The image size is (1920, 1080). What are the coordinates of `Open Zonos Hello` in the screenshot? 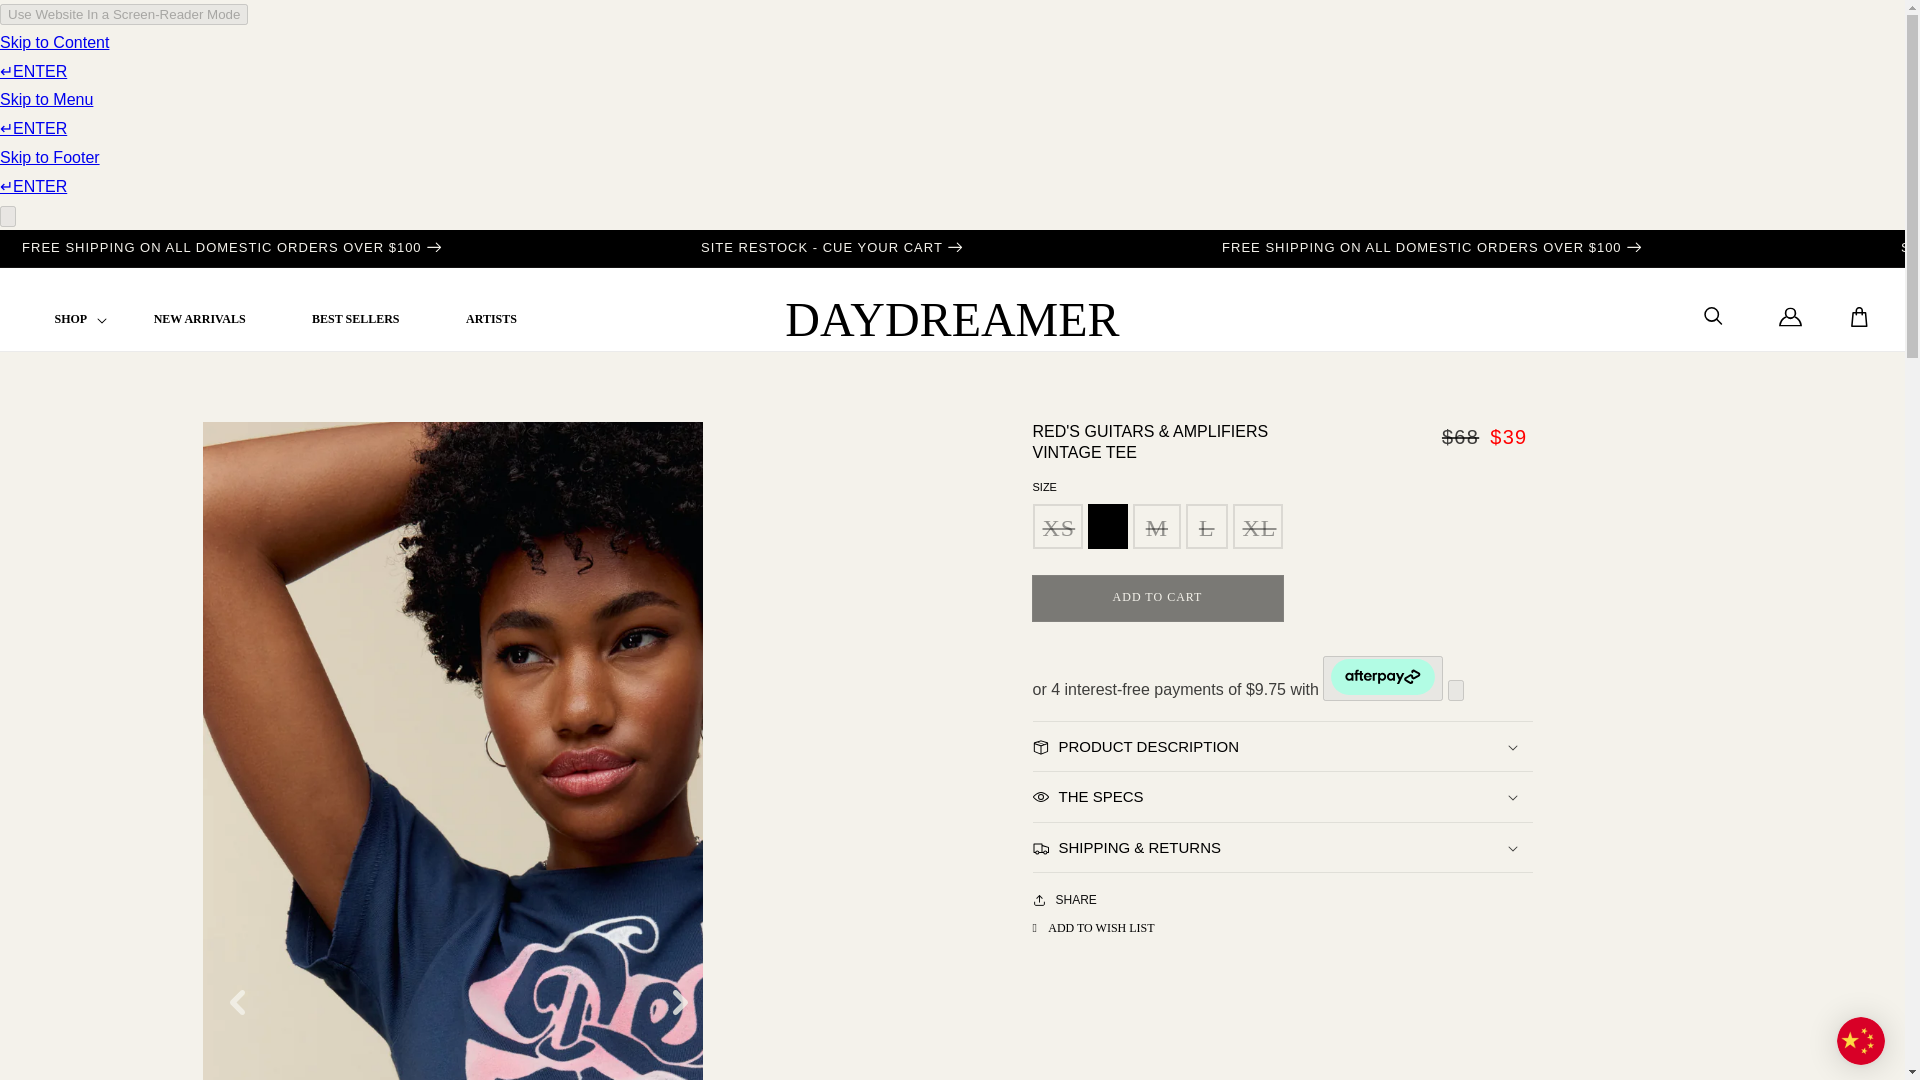 It's located at (1861, 1044).